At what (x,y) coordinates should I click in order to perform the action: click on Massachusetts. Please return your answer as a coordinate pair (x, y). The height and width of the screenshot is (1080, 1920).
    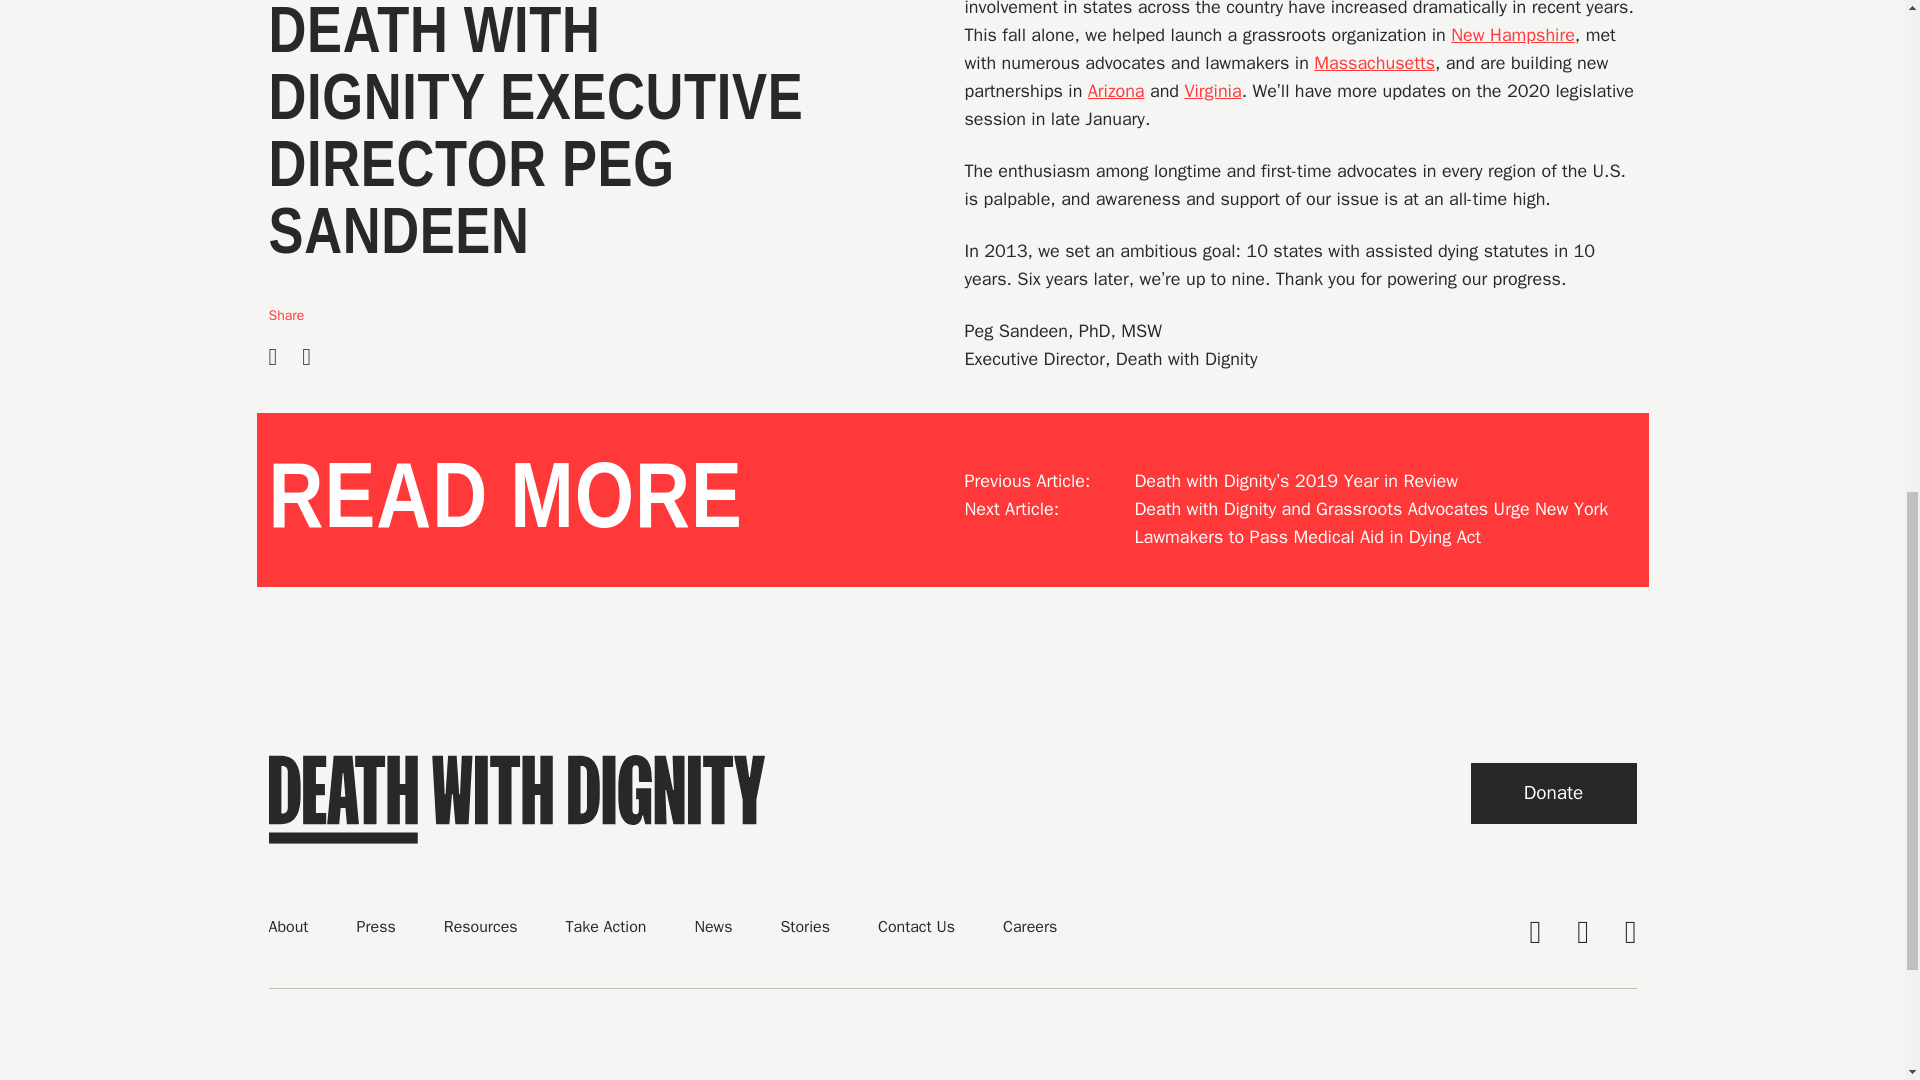
    Looking at the image, I should click on (1374, 62).